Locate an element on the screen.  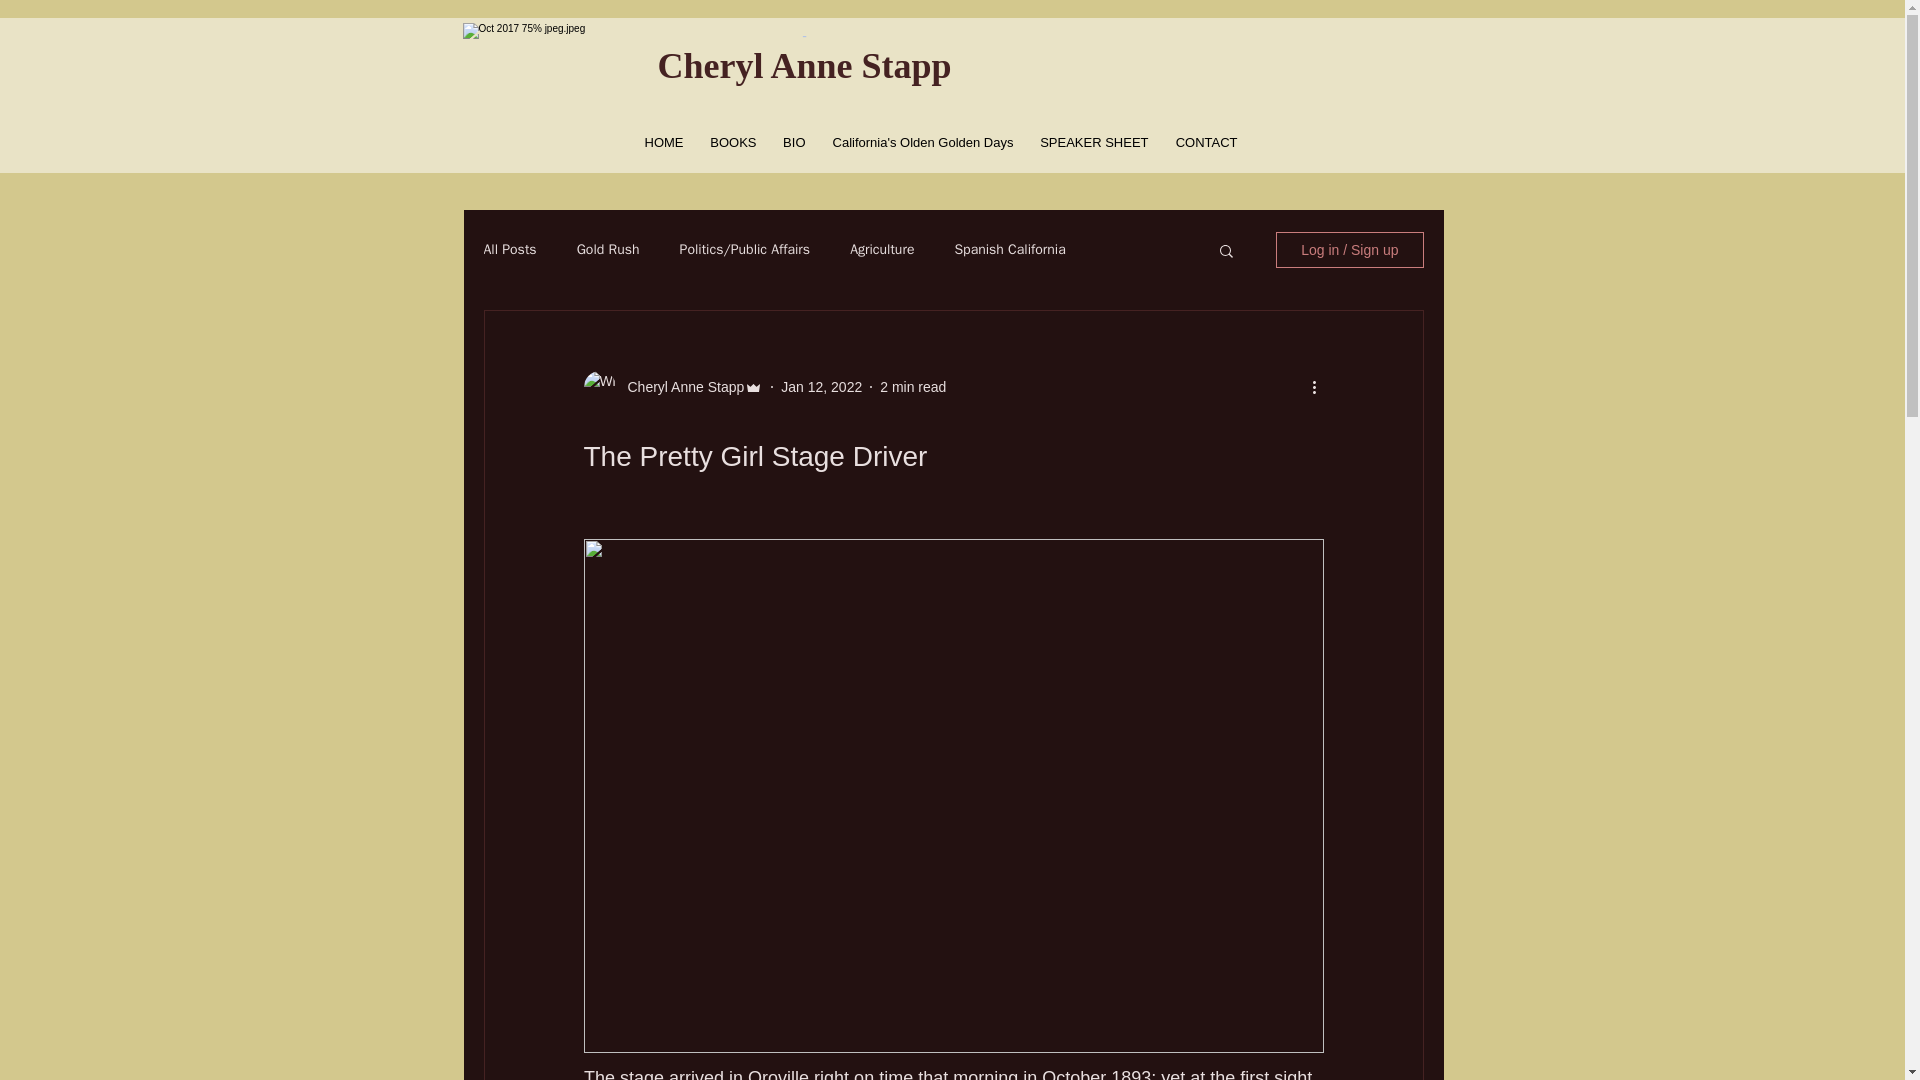
2 min read is located at coordinates (912, 386).